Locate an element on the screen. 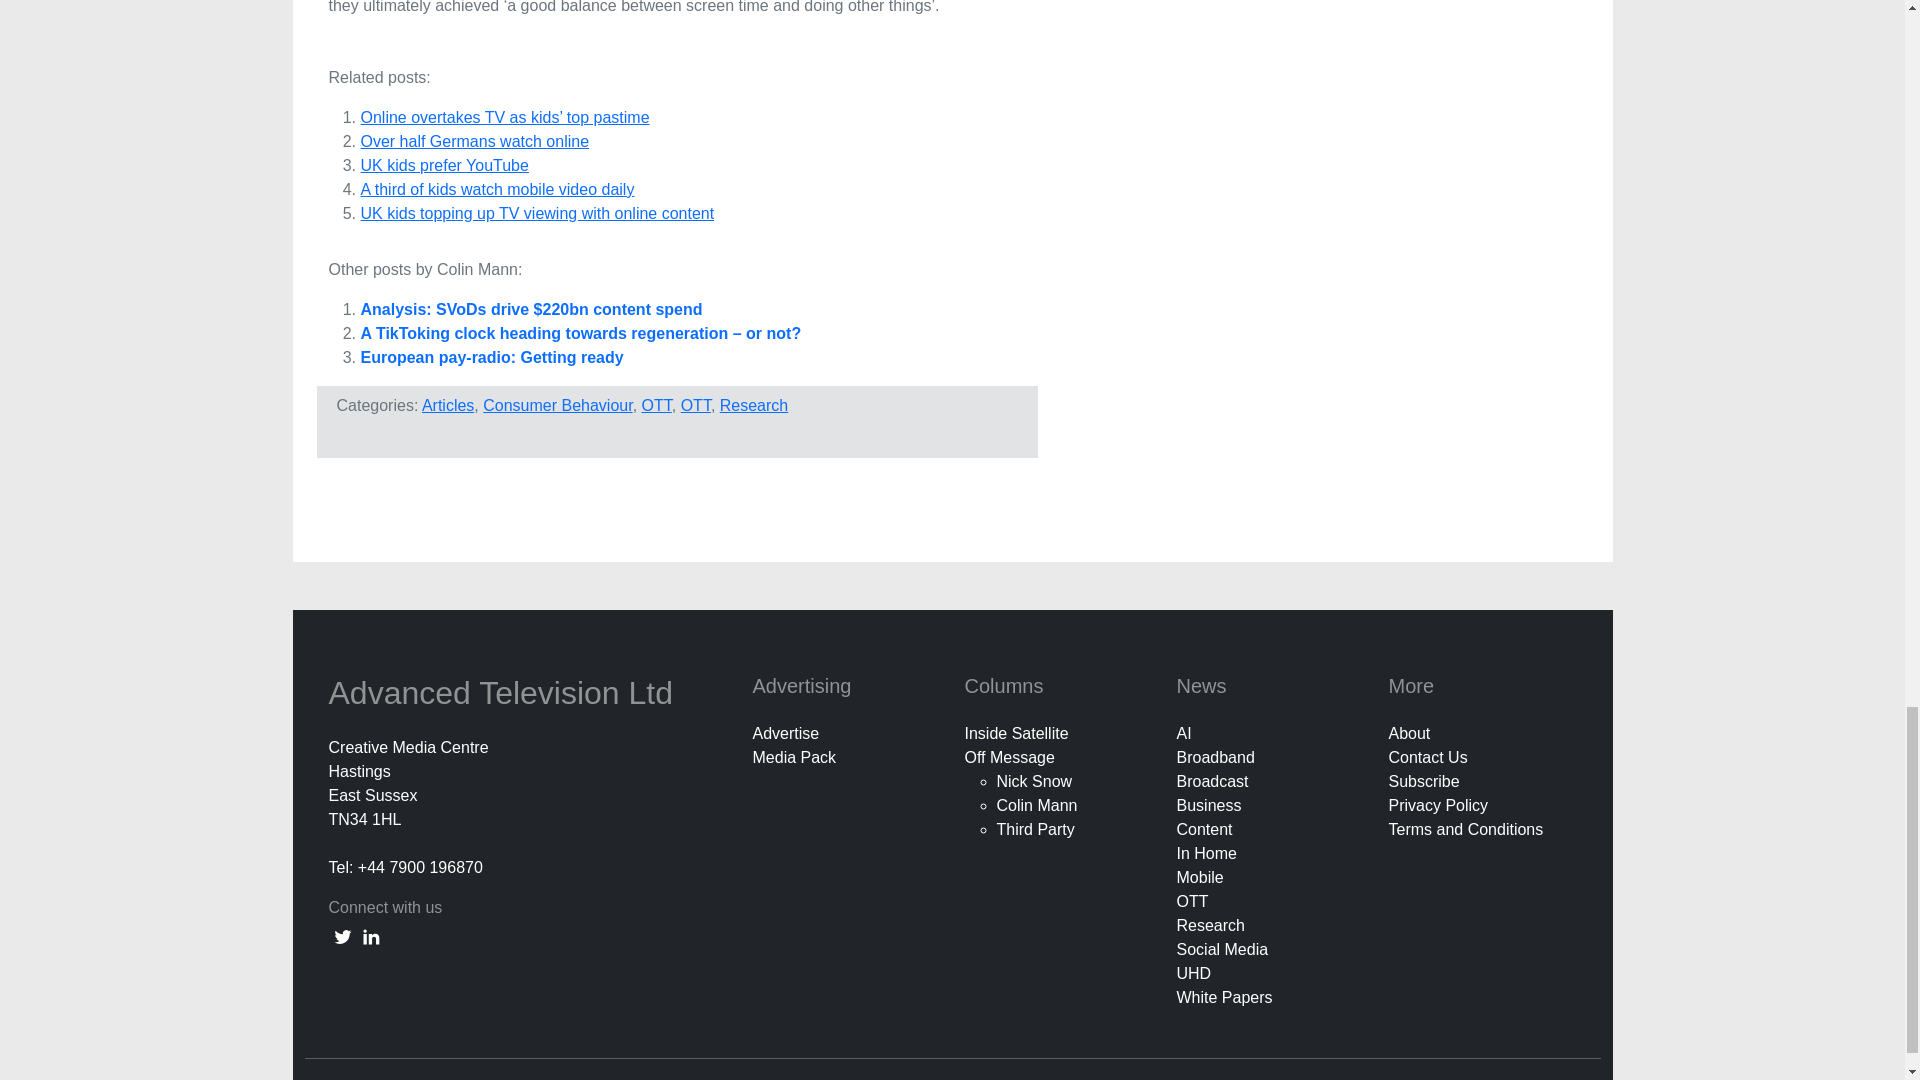 The width and height of the screenshot is (1920, 1080). OTT is located at coordinates (656, 405).